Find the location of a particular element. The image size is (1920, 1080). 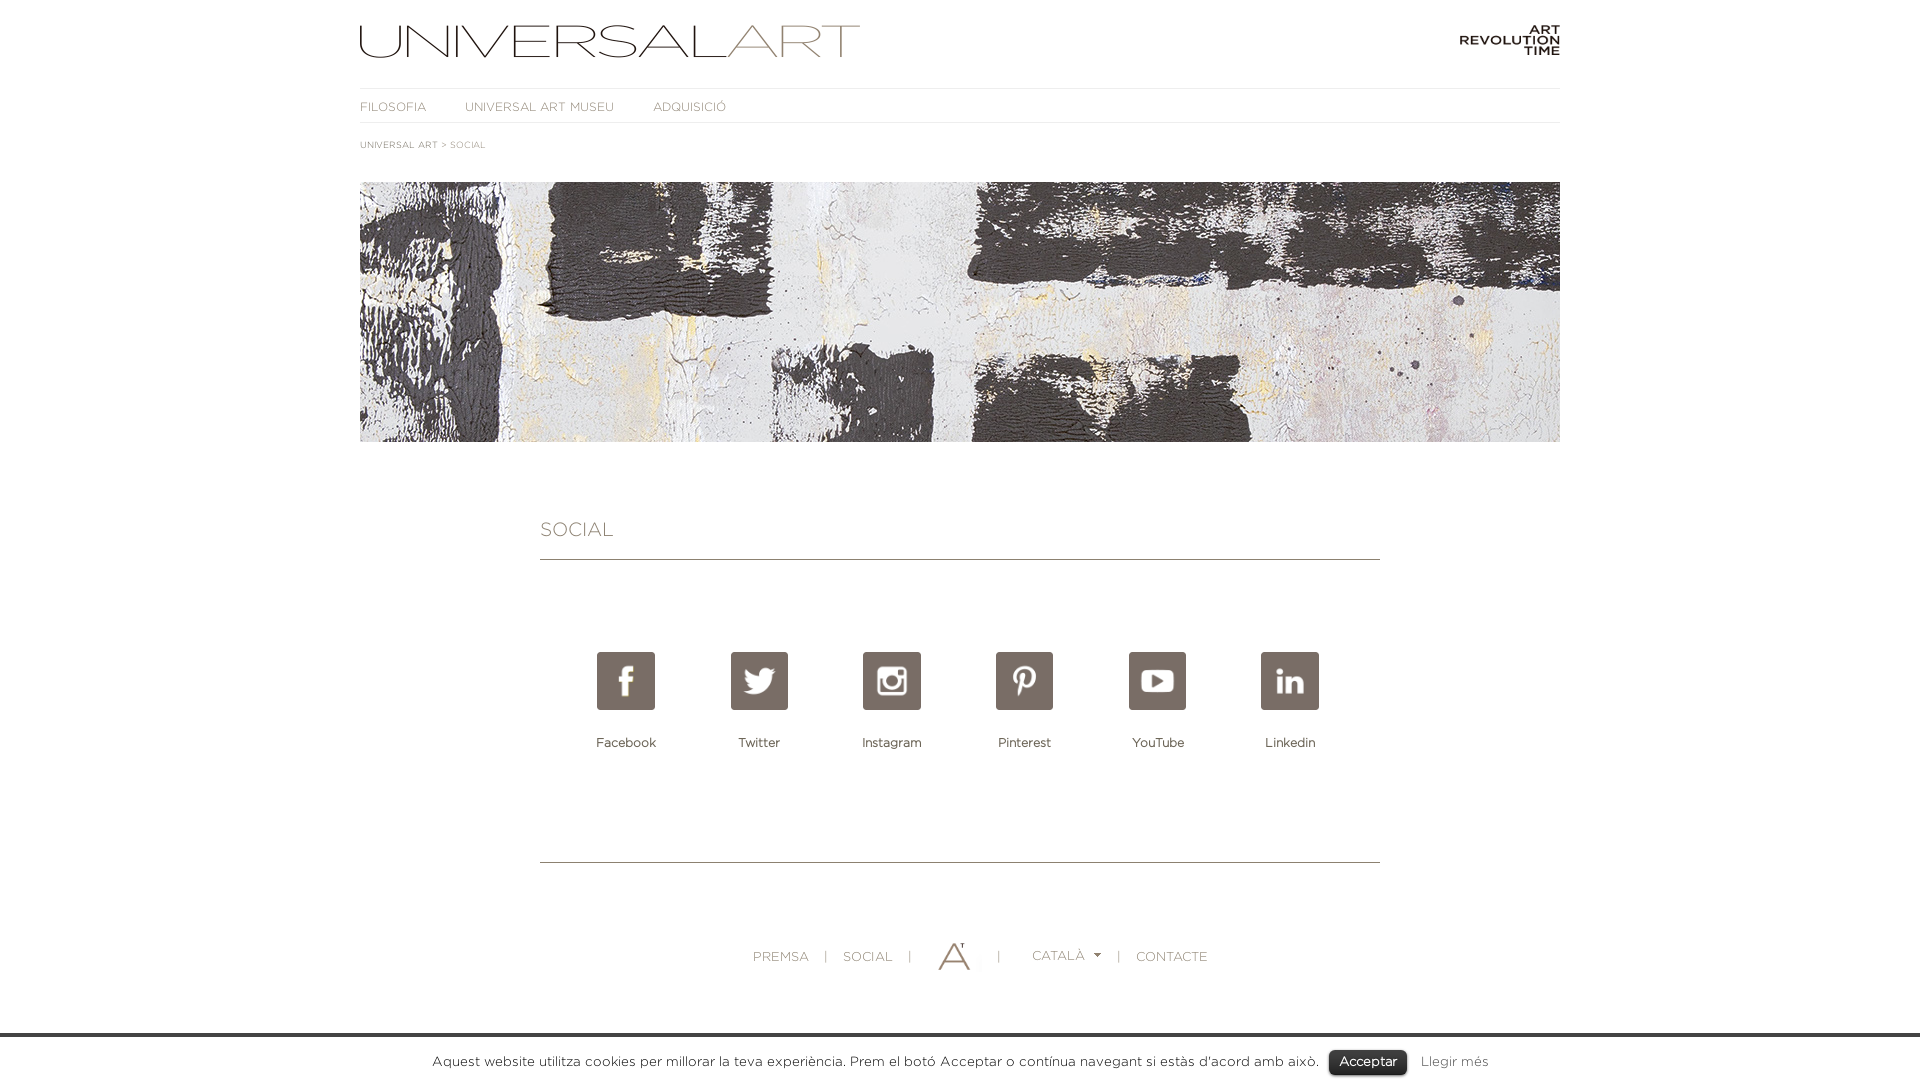

Linkedin is located at coordinates (1290, 700).